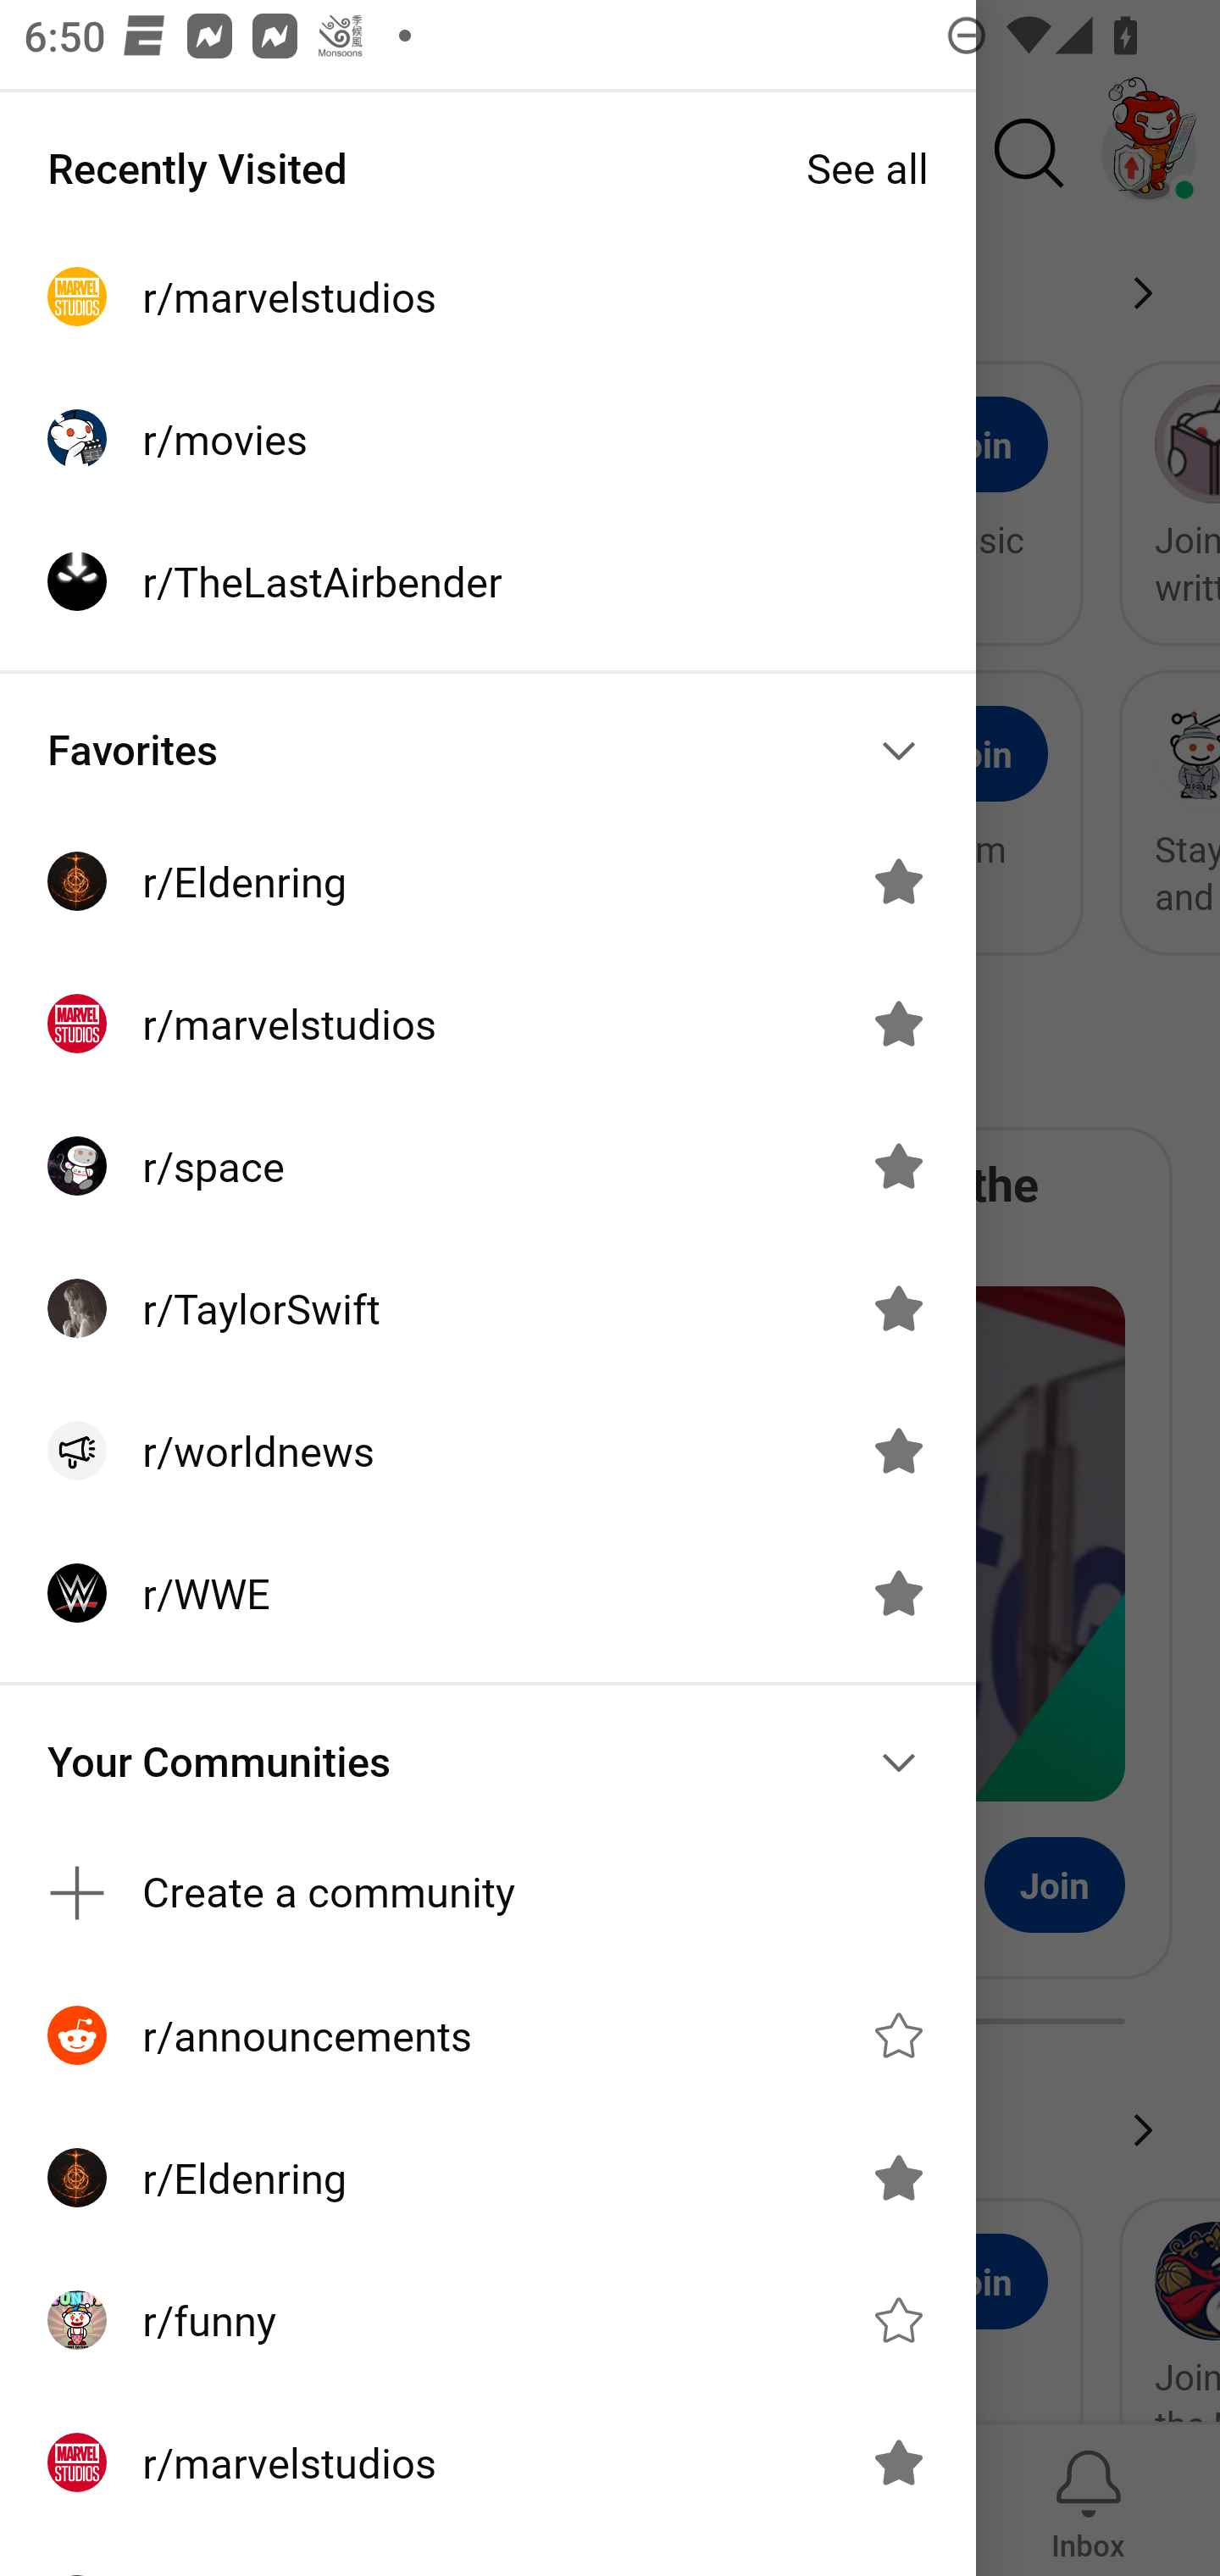  What do you see at coordinates (488, 1308) in the screenshot?
I see `r/TaylorSwift Unfavorite r/TaylorSwift` at bounding box center [488, 1308].